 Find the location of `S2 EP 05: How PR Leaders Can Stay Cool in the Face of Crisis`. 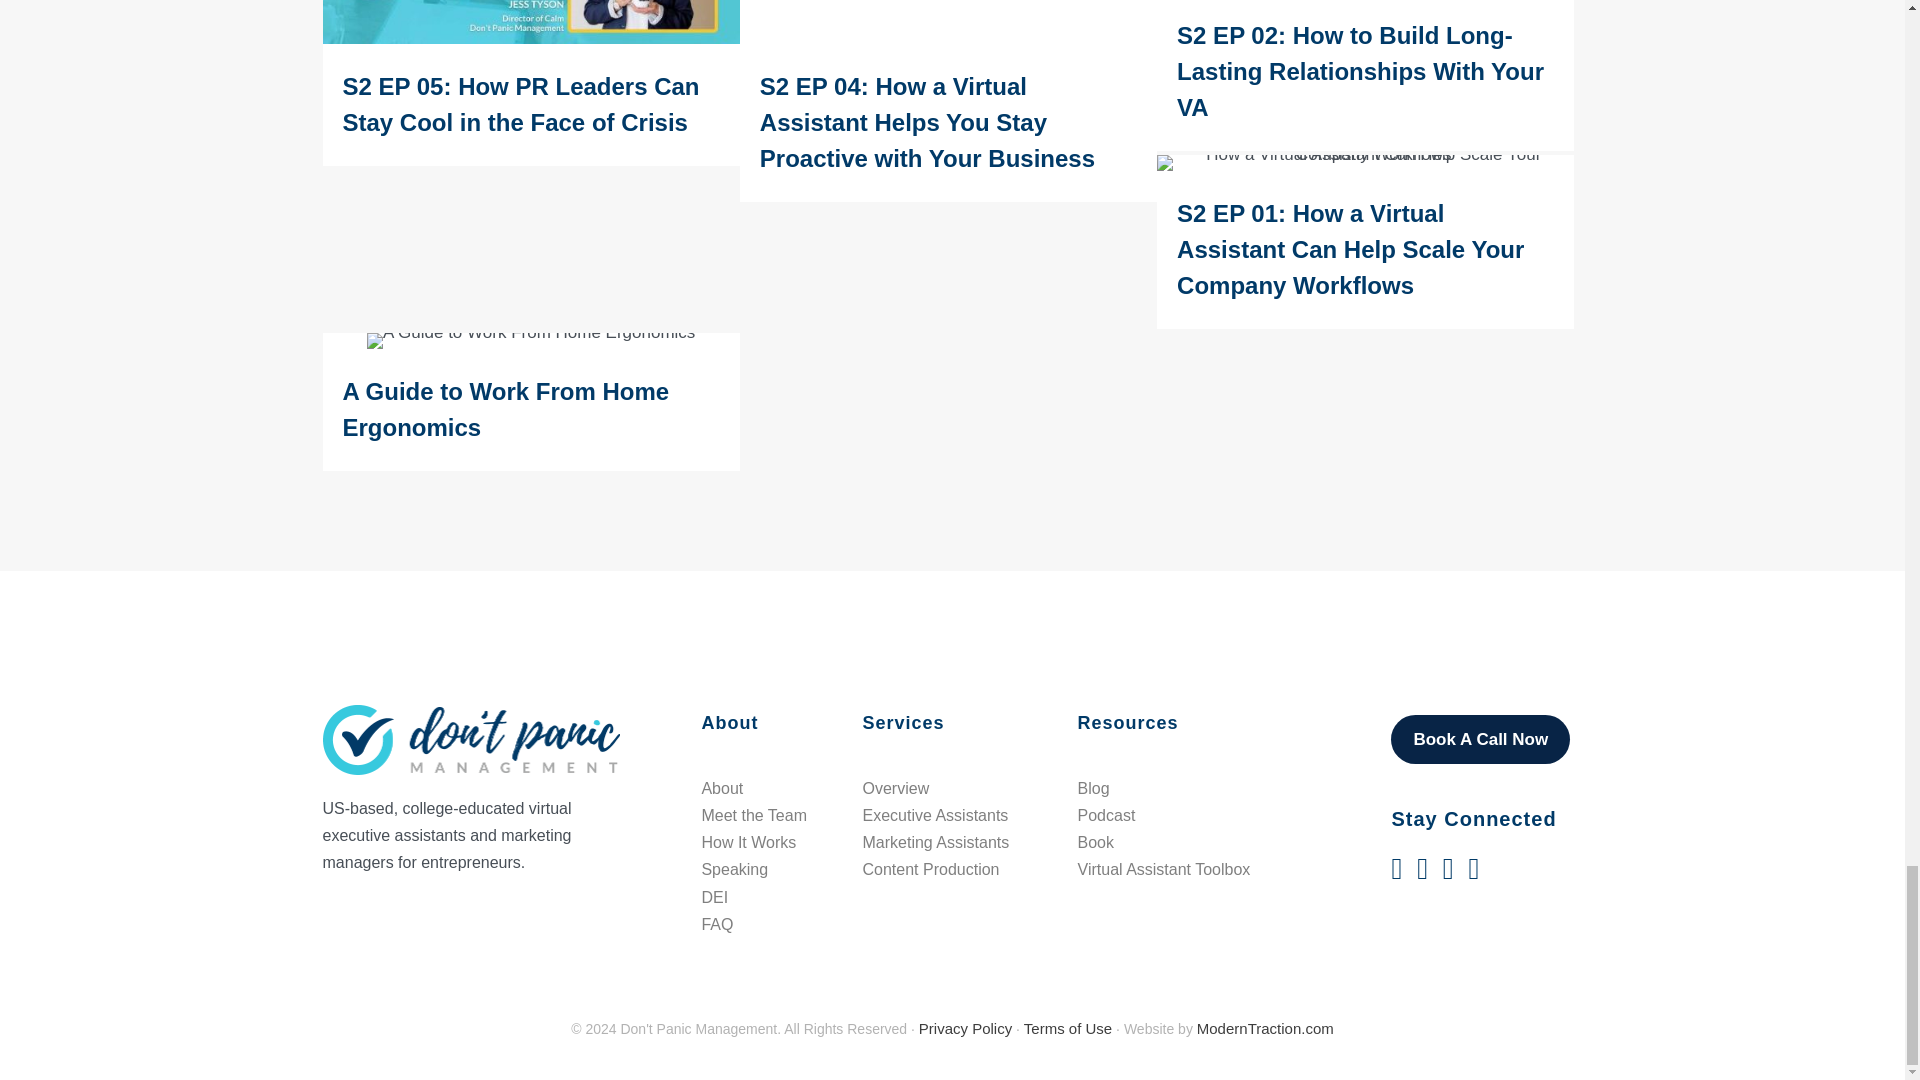

S2 EP 05: How PR Leaders Can Stay Cool in the Face of Crisis is located at coordinates (530, 83).